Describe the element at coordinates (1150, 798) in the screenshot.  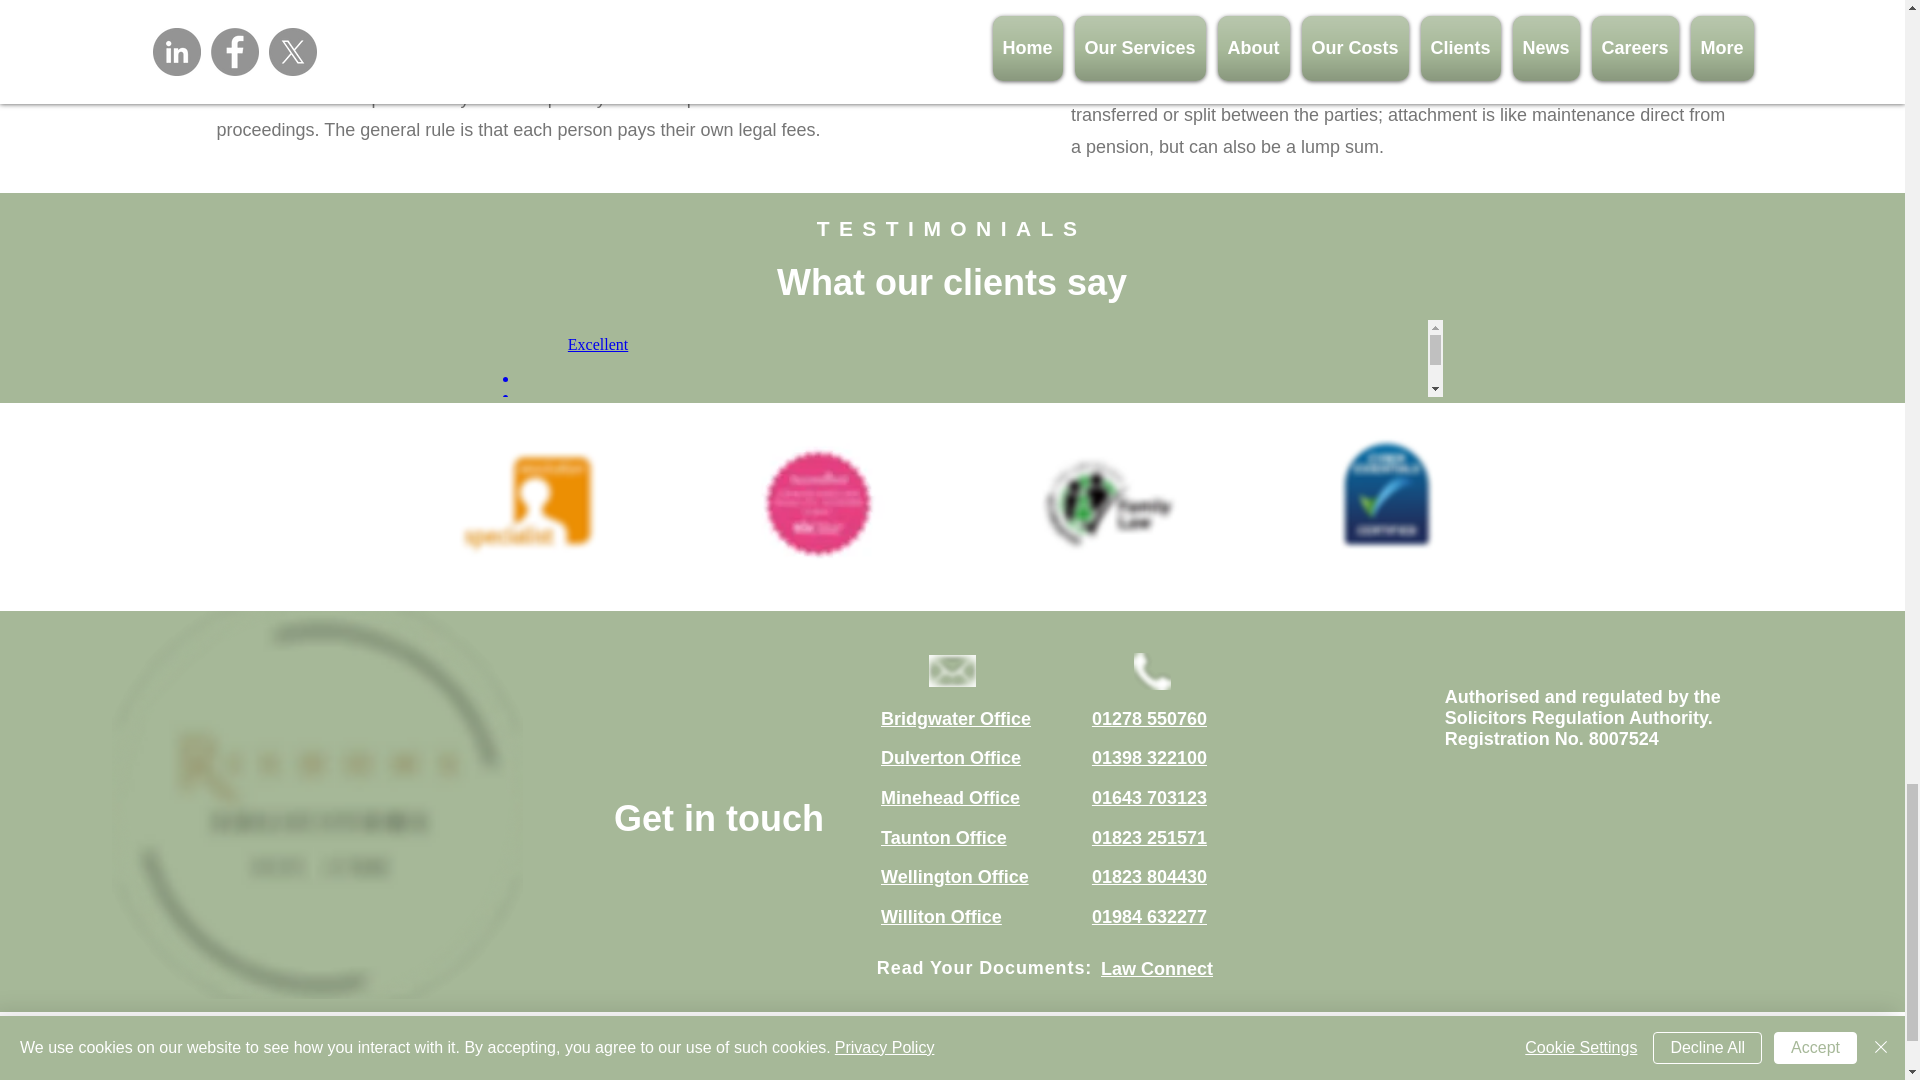
I see `01643 703123` at that location.